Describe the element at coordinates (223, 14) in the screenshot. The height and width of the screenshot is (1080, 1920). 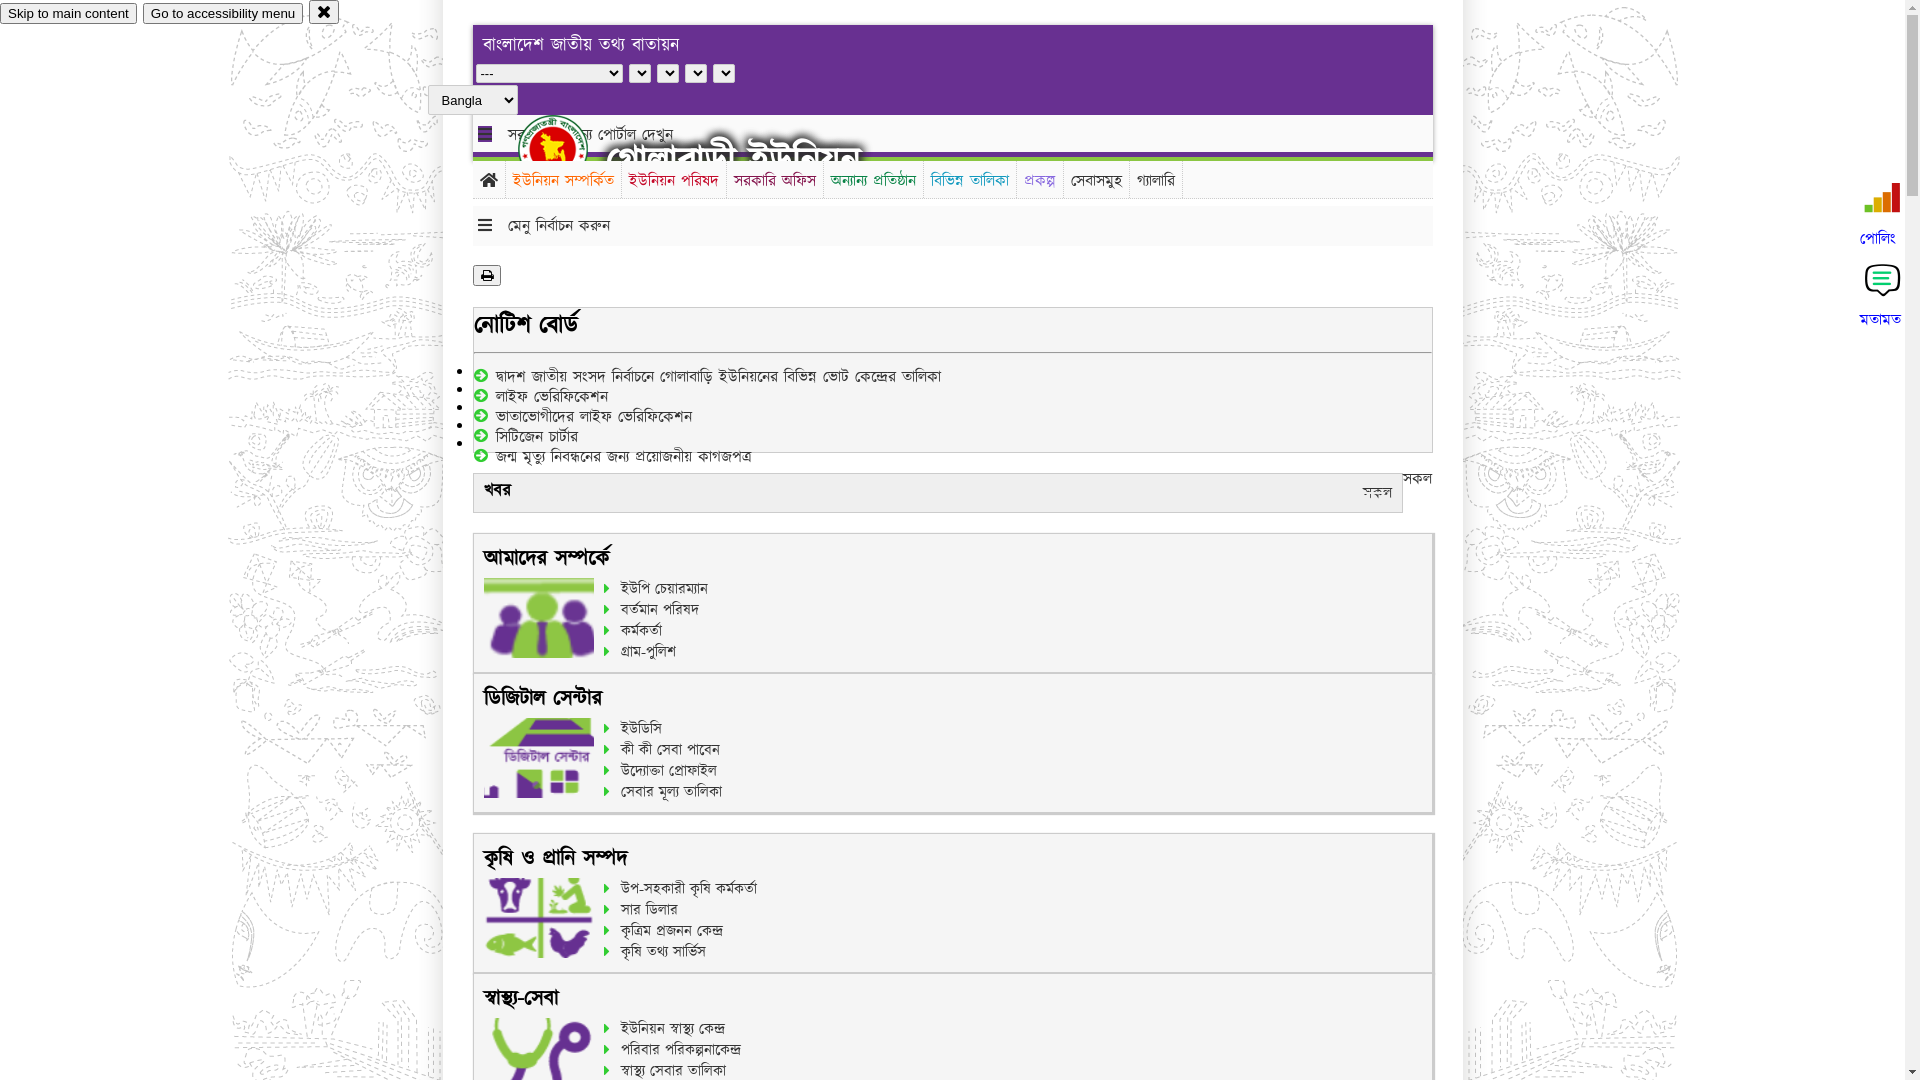
I see `Go to accessibility menu` at that location.